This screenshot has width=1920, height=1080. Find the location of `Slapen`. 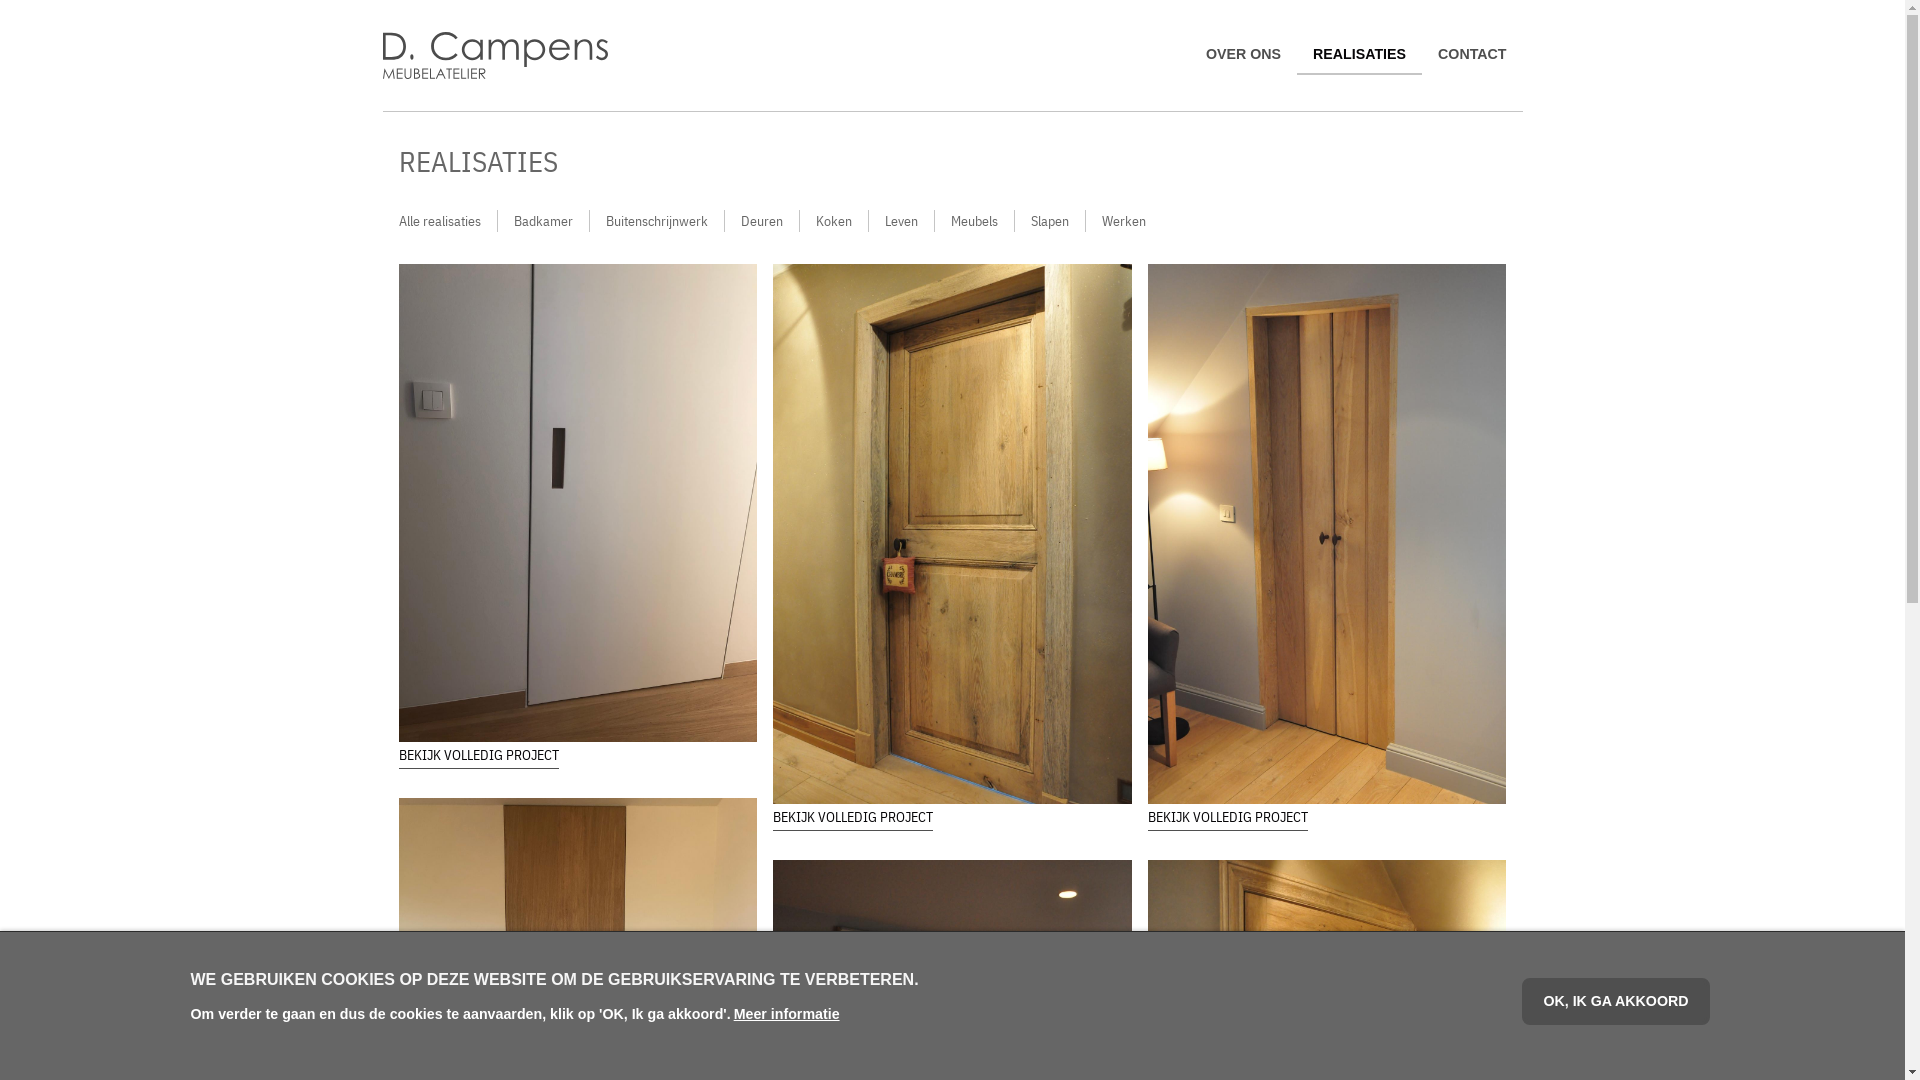

Slapen is located at coordinates (1048, 220).